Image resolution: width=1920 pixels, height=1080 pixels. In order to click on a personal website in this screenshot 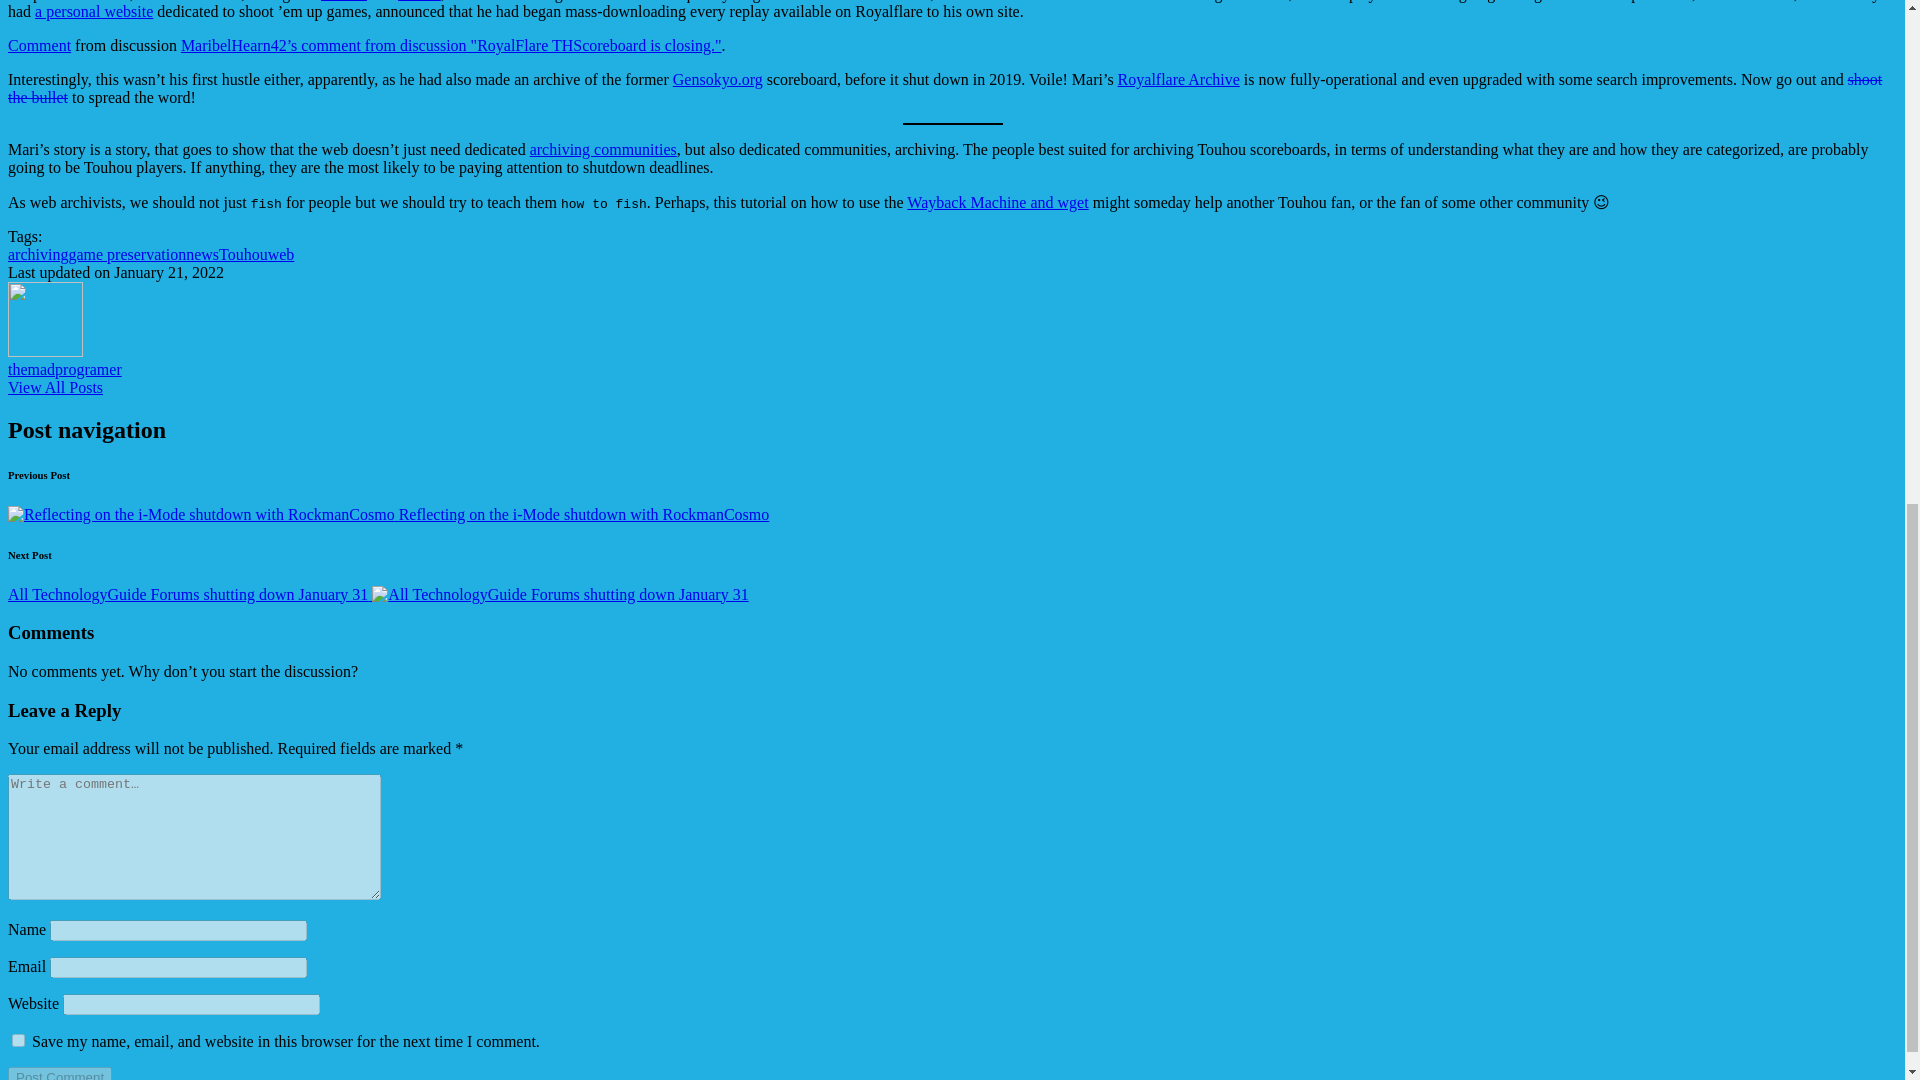, I will do `click(94, 12)`.